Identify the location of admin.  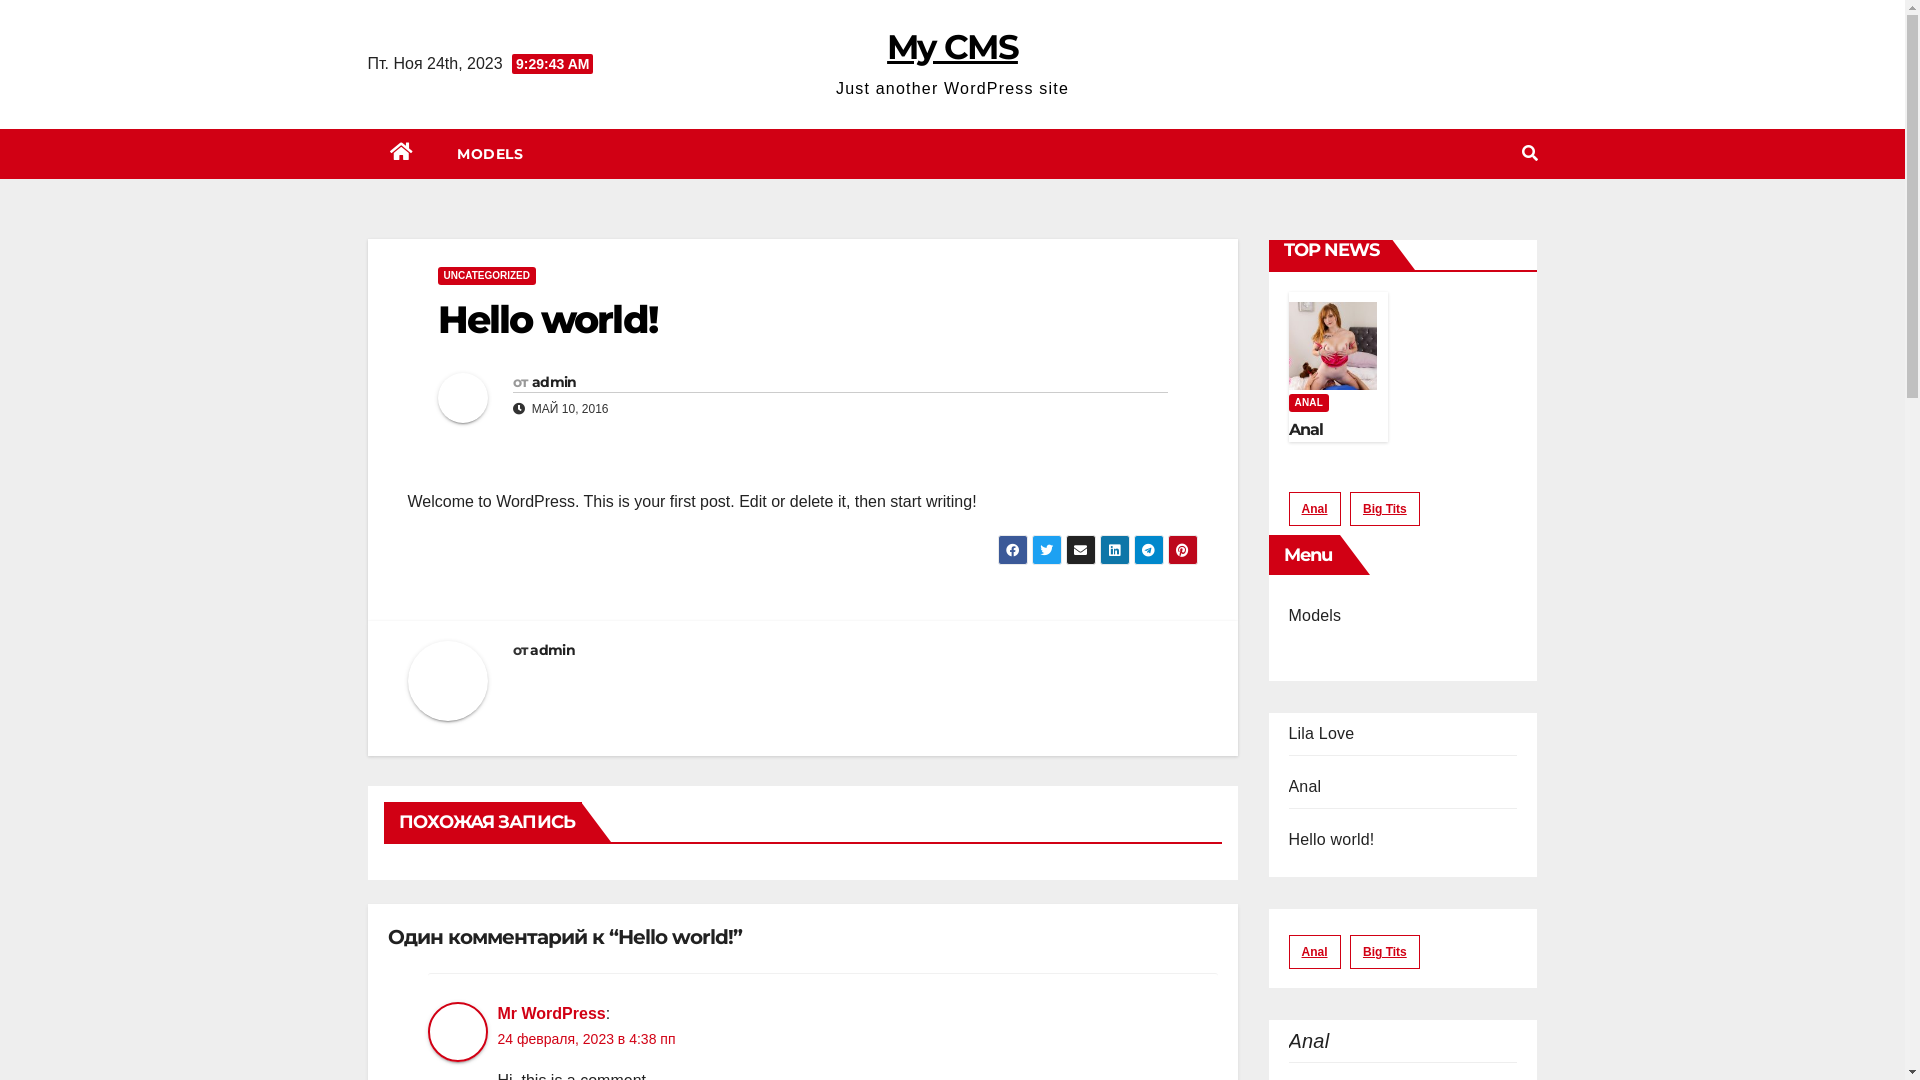
(554, 382).